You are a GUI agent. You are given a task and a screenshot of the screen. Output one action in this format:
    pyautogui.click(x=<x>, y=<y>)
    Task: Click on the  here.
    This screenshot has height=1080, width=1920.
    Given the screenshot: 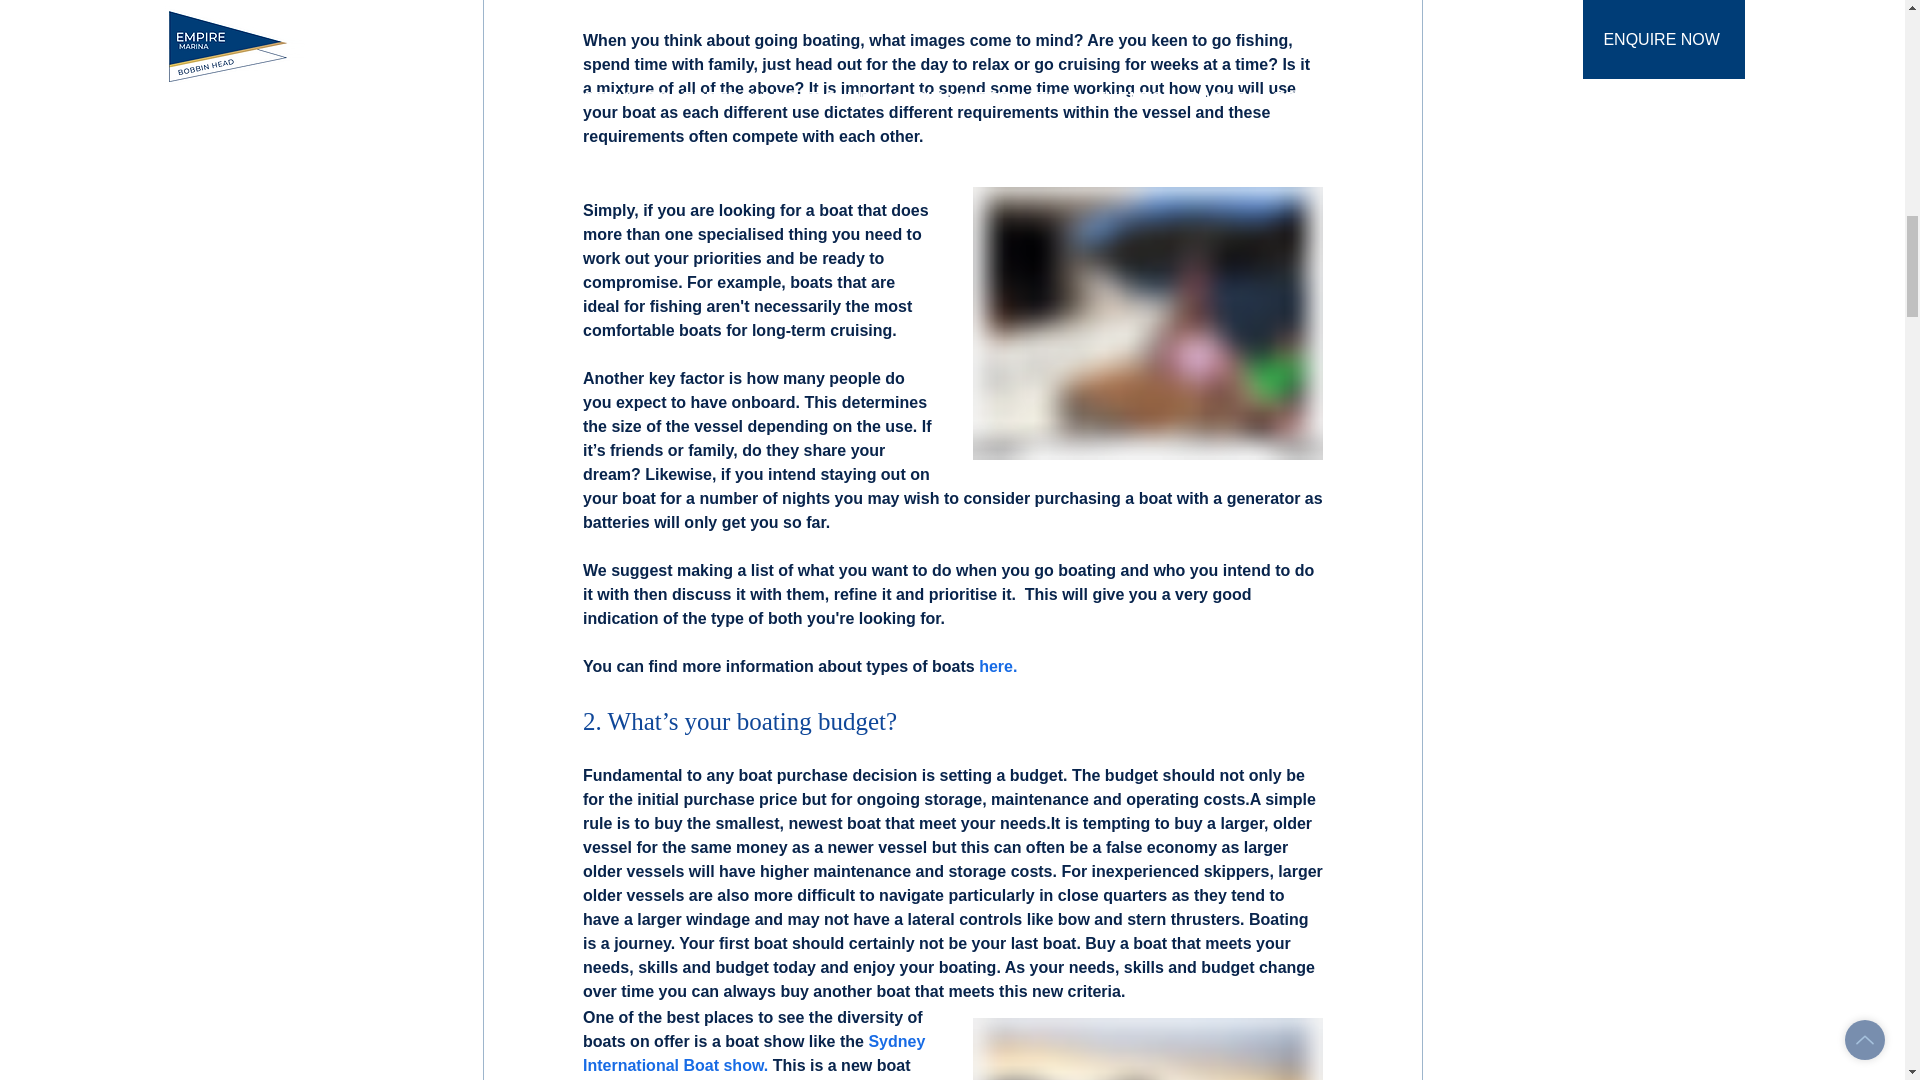 What is the action you would take?
    pyautogui.click(x=995, y=666)
    